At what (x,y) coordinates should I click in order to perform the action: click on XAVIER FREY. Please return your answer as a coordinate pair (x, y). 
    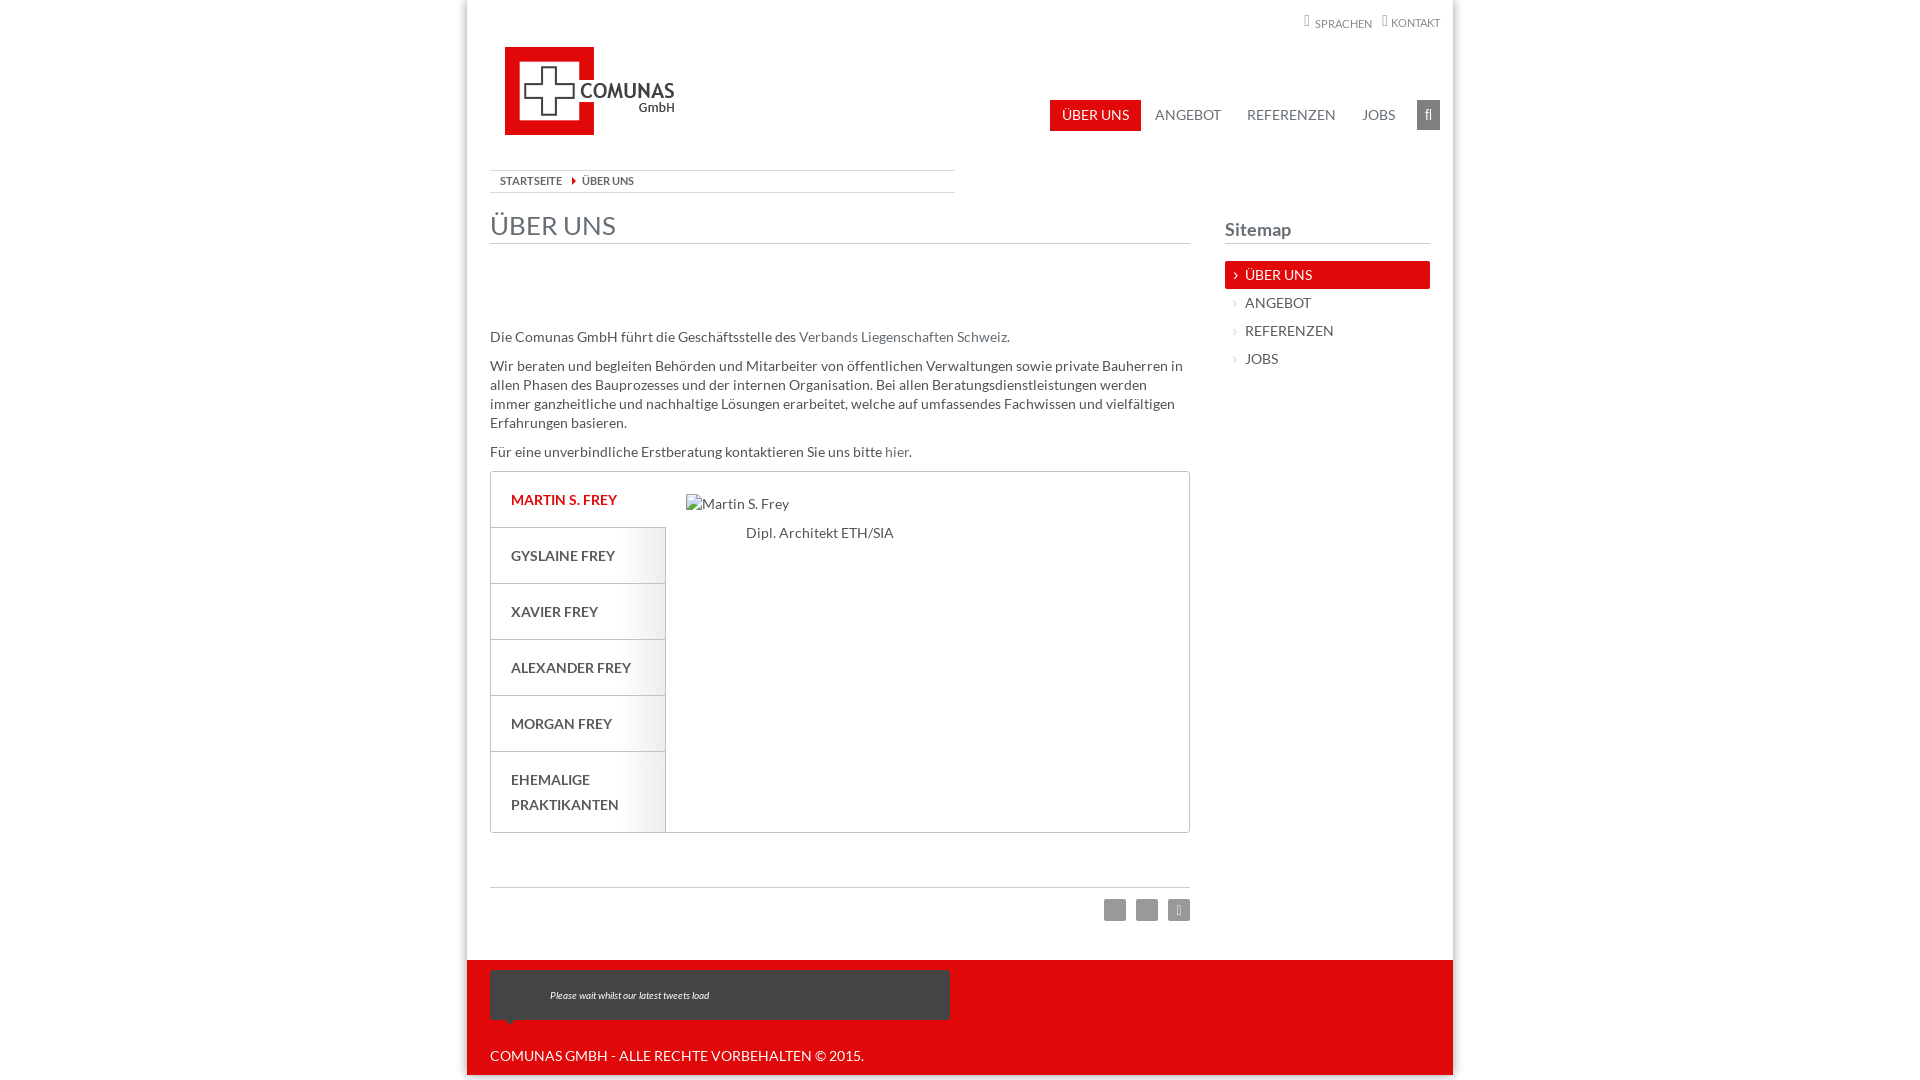
    Looking at the image, I should click on (578, 612).